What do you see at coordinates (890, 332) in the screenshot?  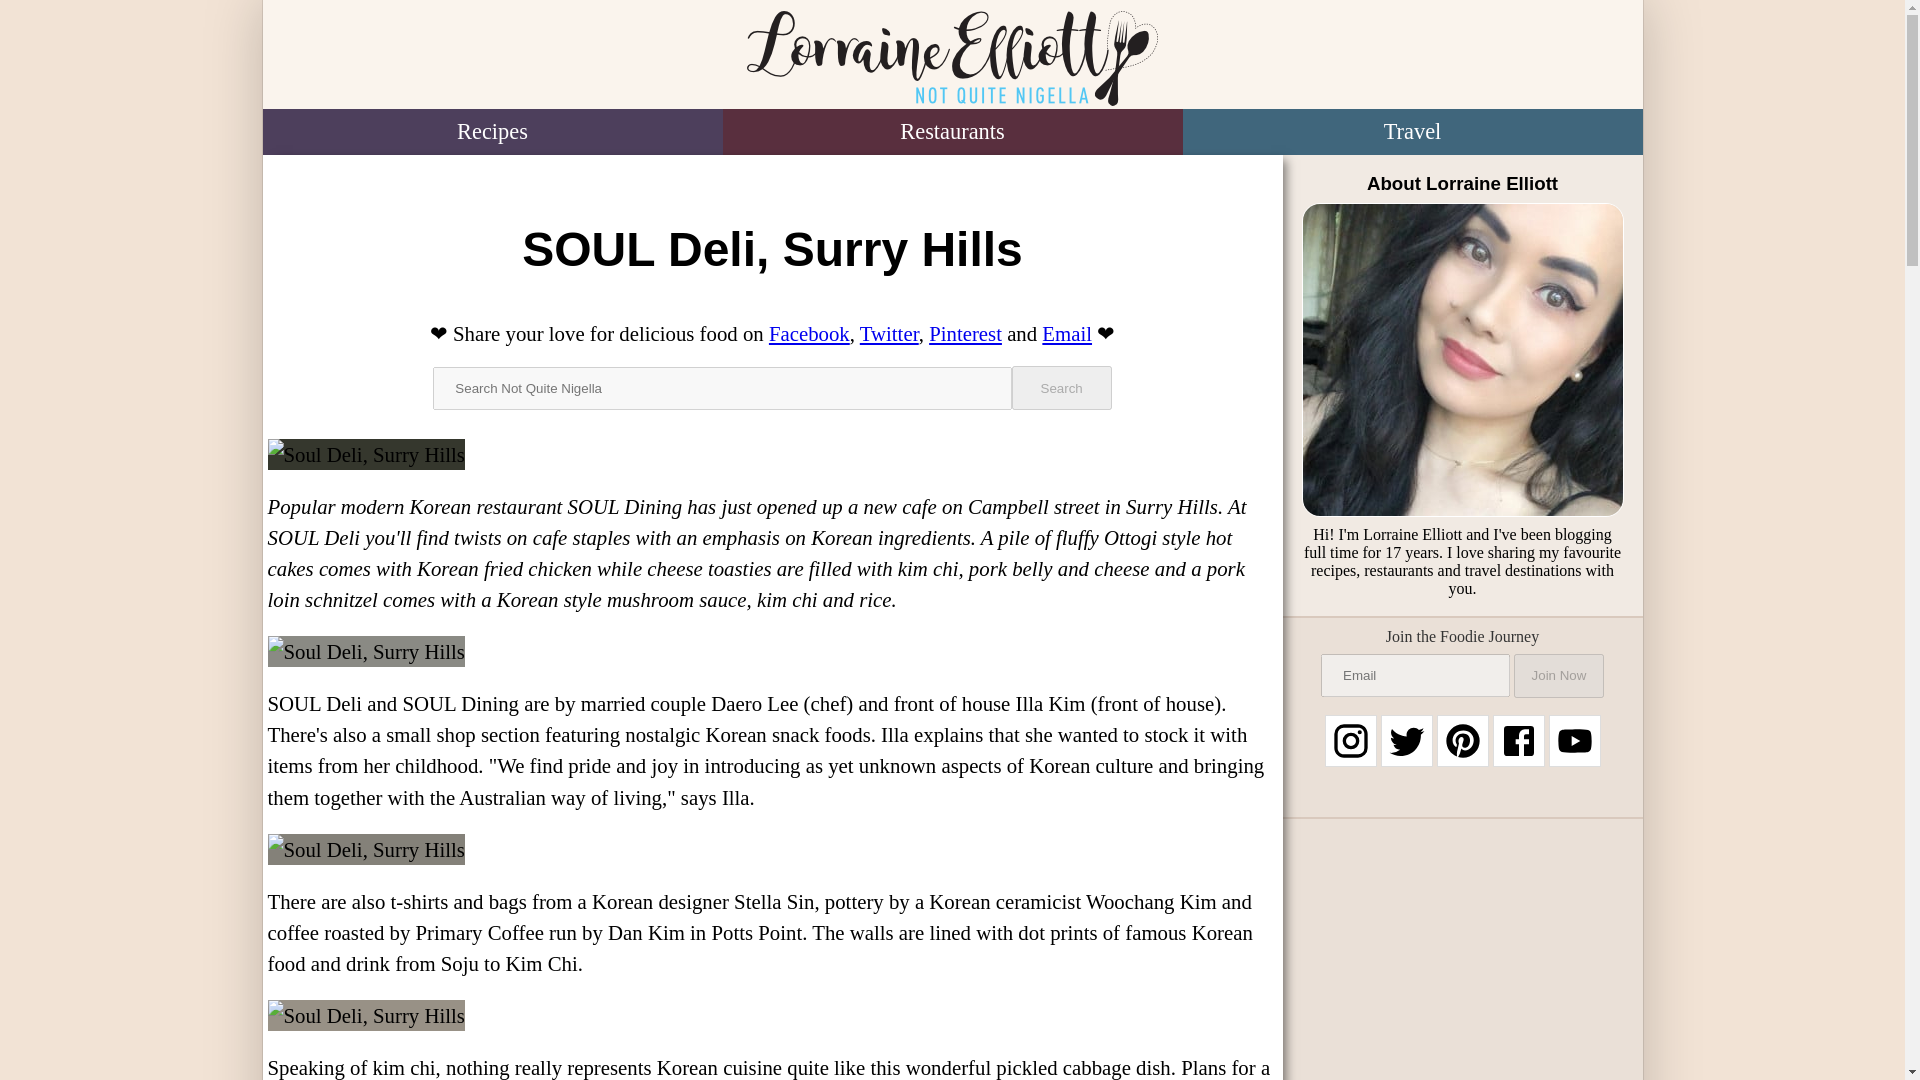 I see `Twitter` at bounding box center [890, 332].